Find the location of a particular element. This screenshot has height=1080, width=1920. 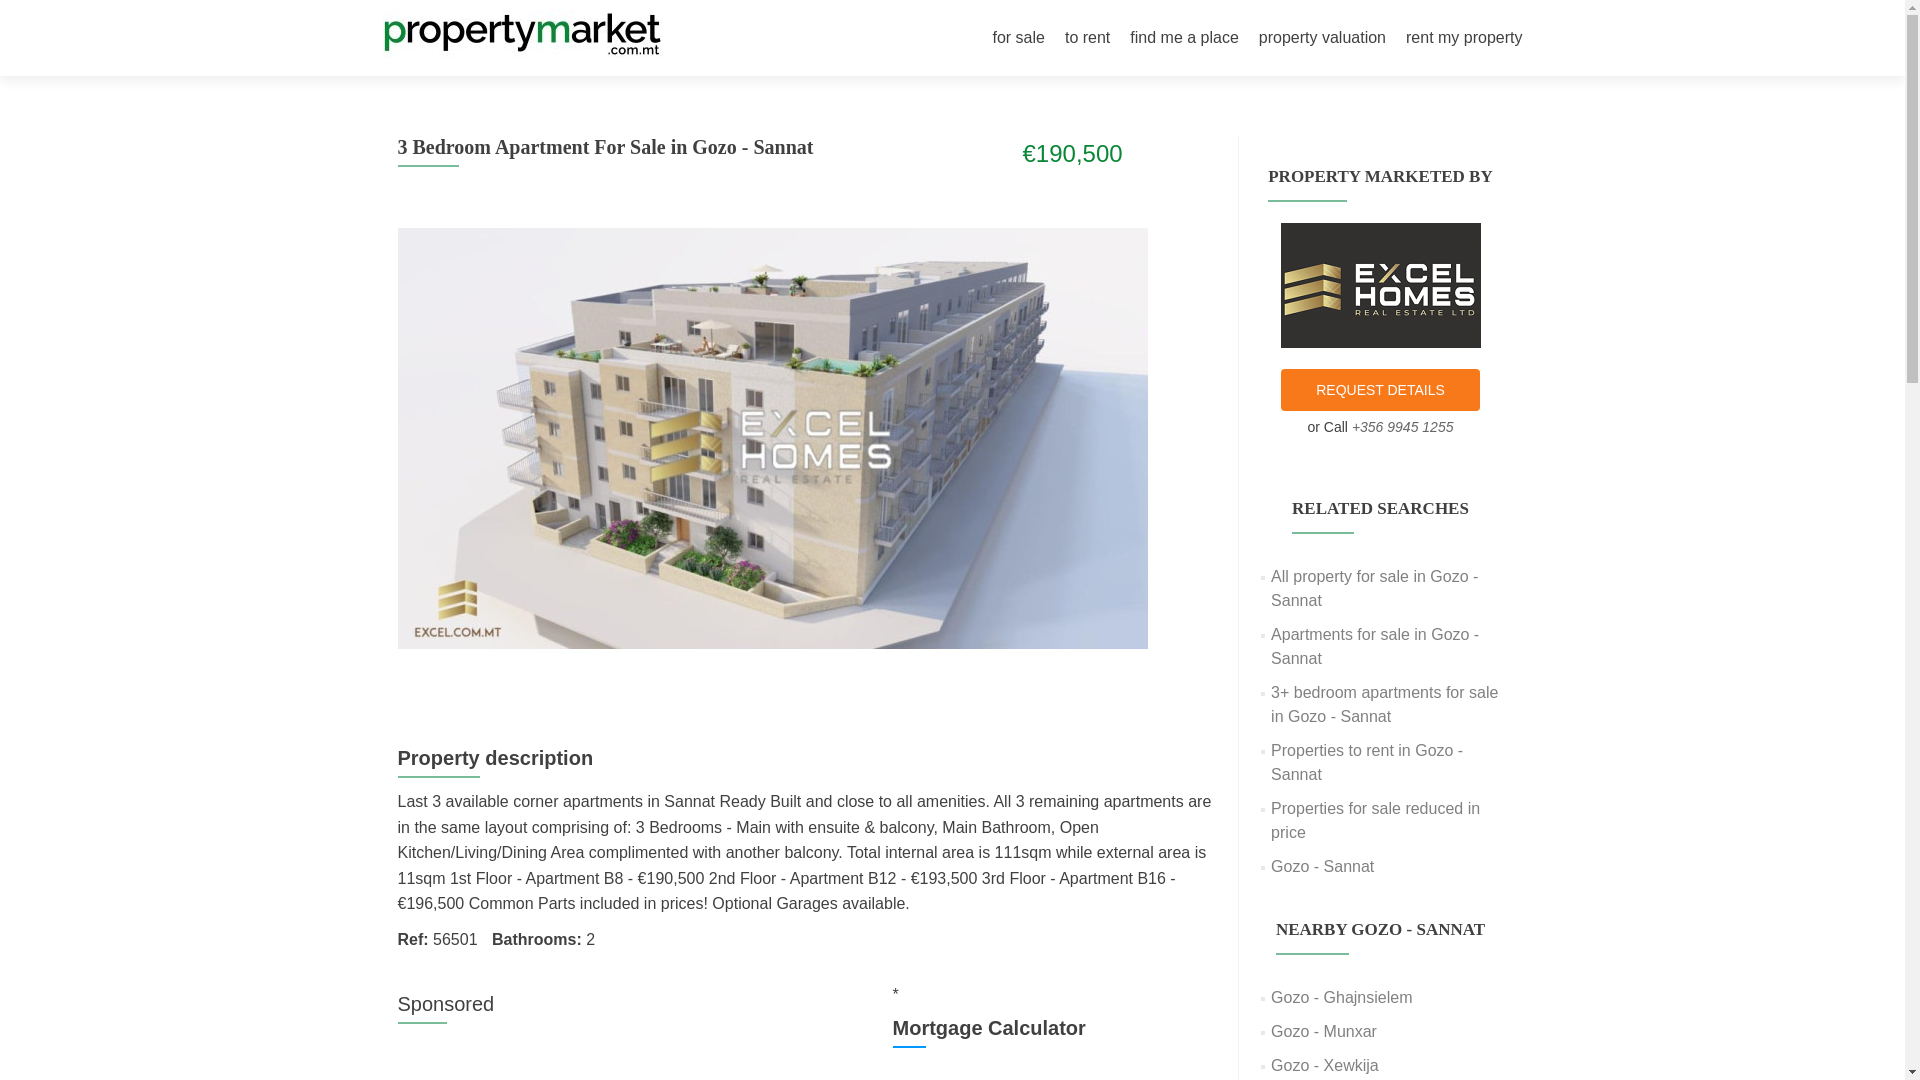

Gozo - Xewkija is located at coordinates (1324, 1065).